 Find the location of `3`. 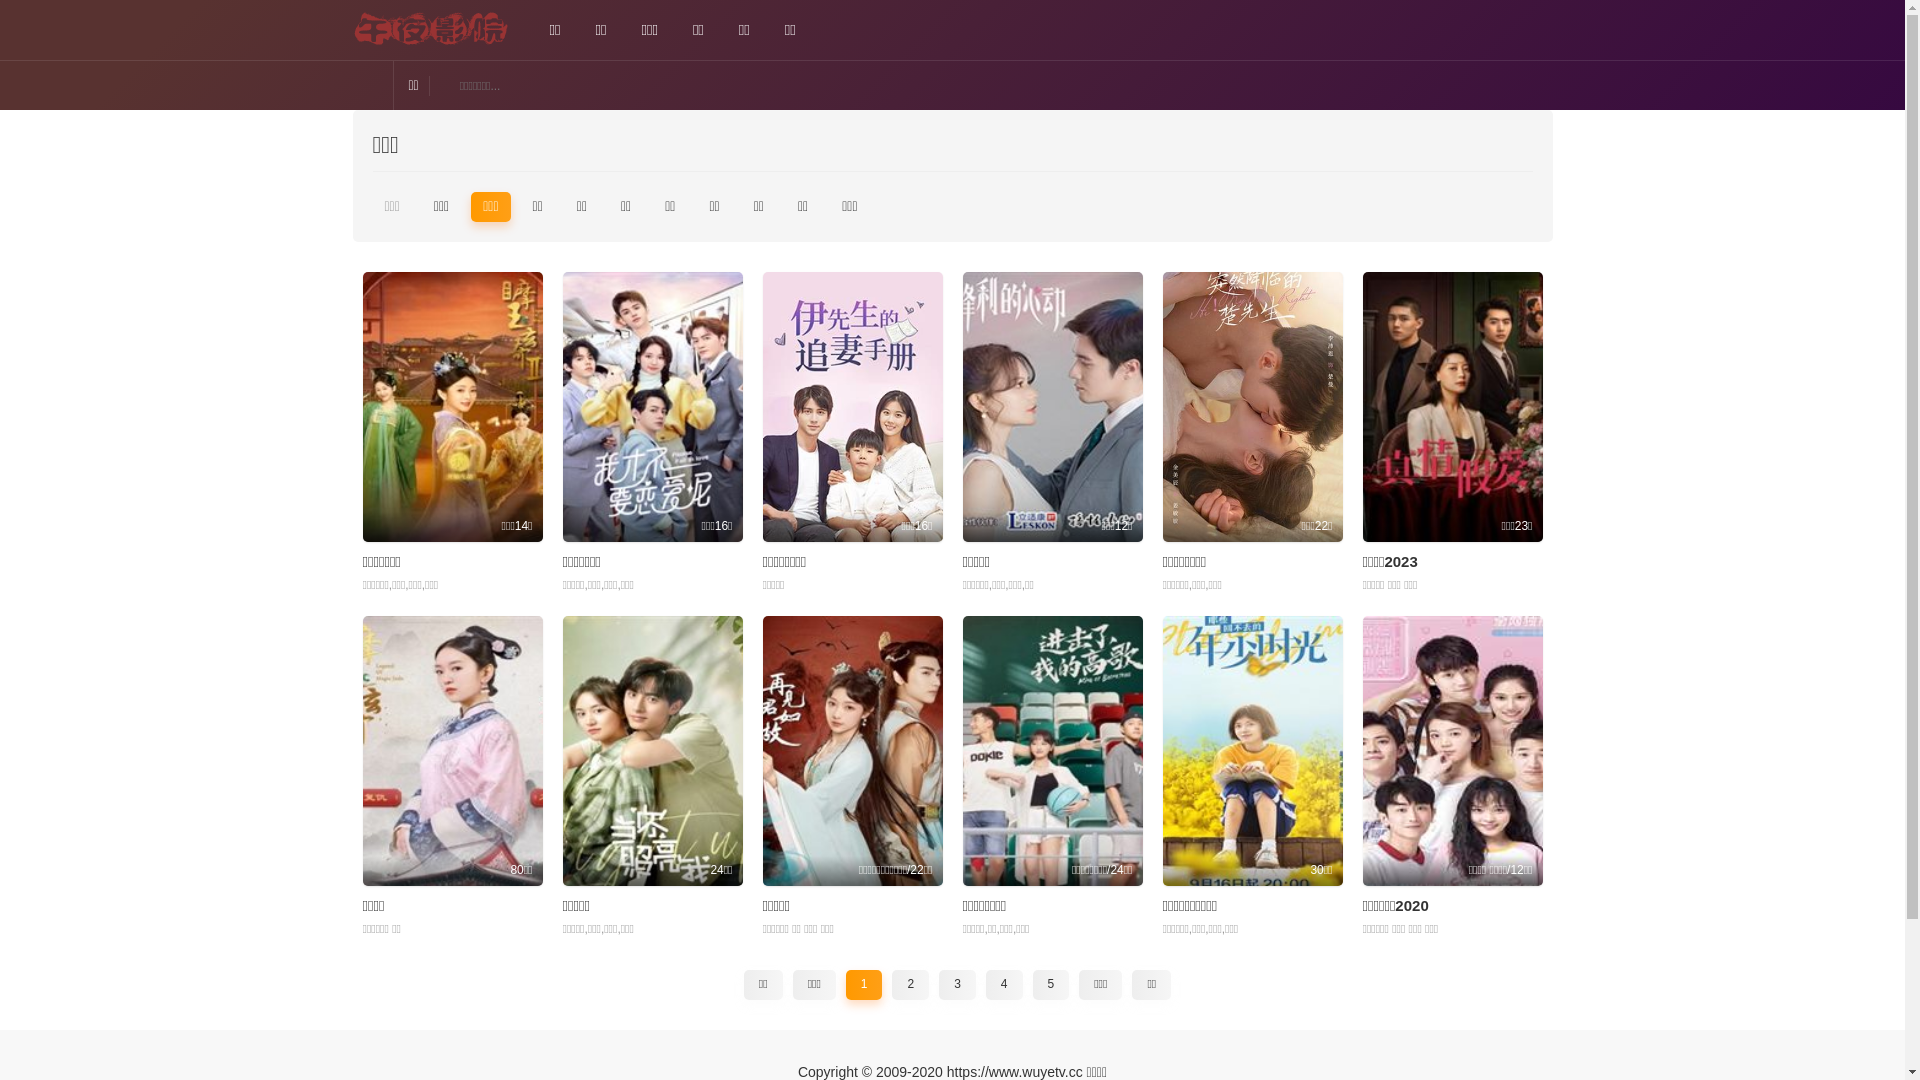

3 is located at coordinates (958, 985).